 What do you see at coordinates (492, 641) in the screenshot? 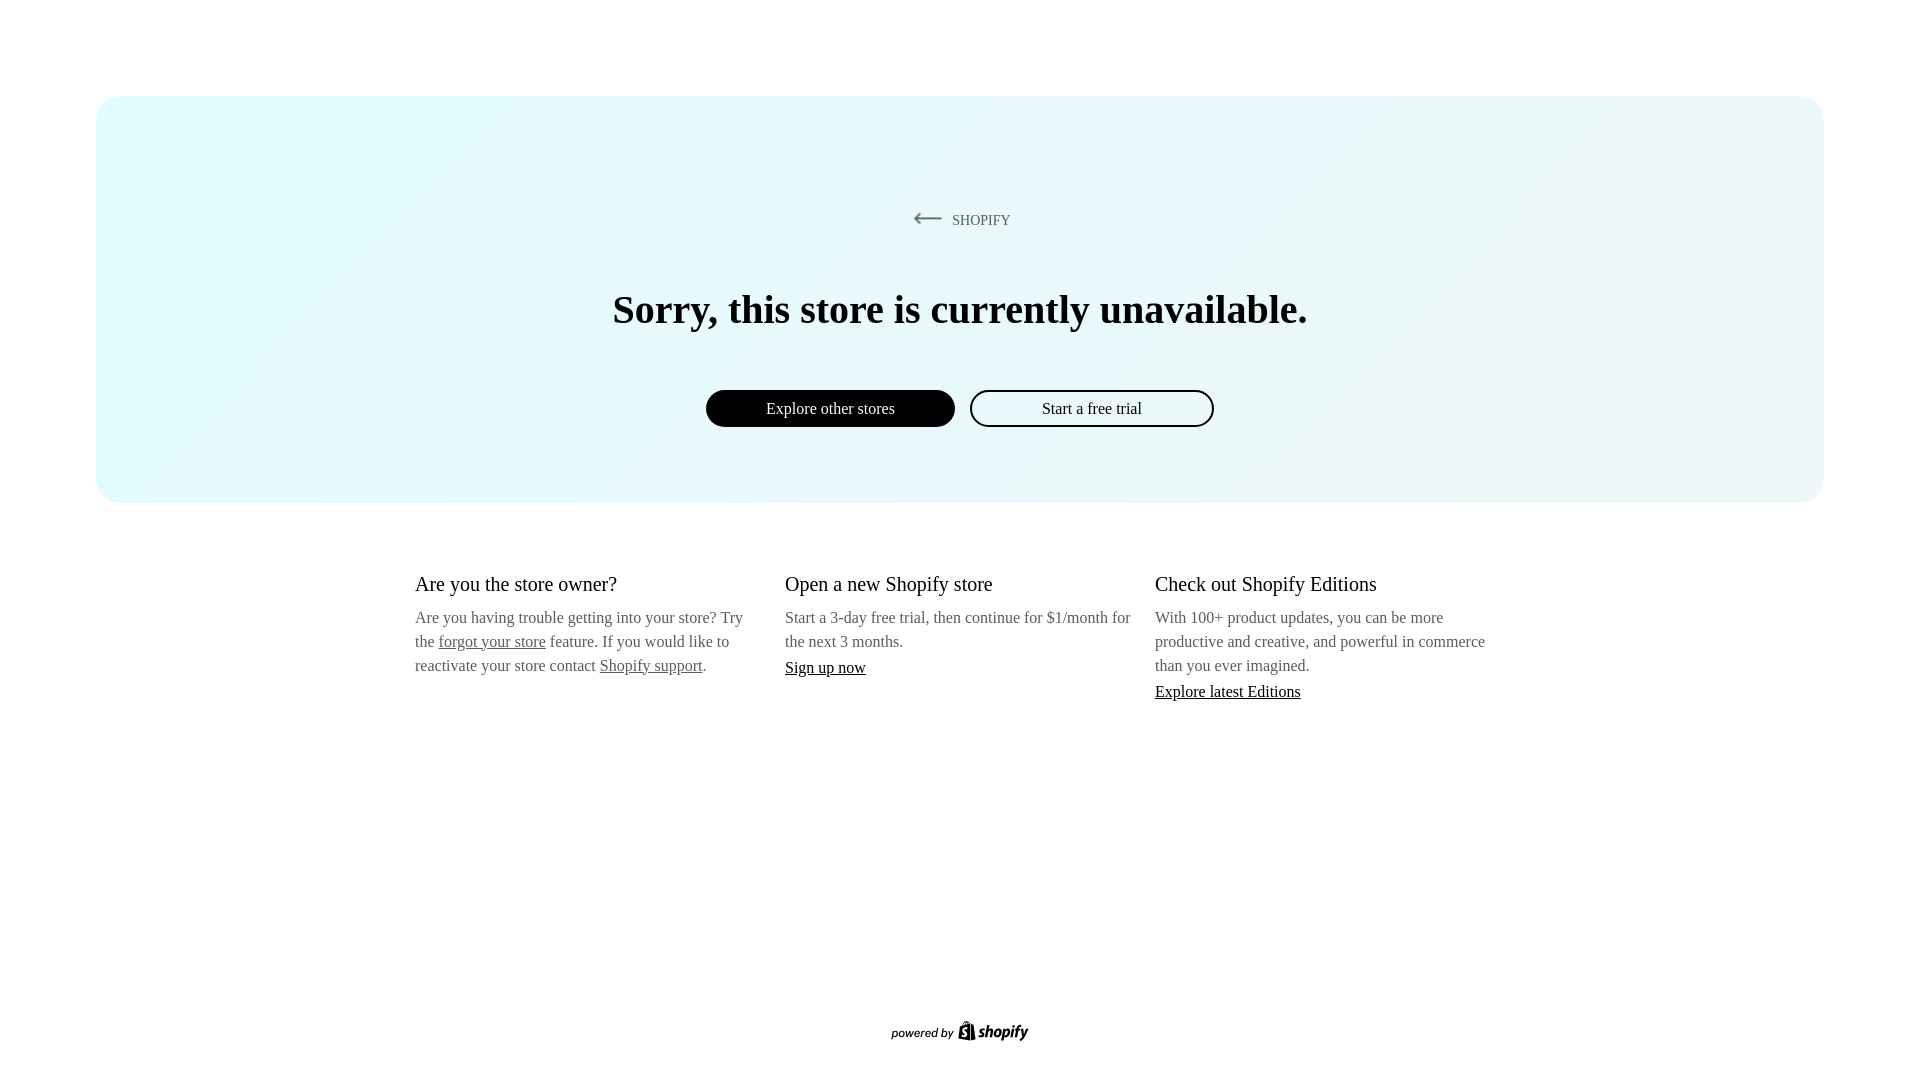
I see `forgot your store` at bounding box center [492, 641].